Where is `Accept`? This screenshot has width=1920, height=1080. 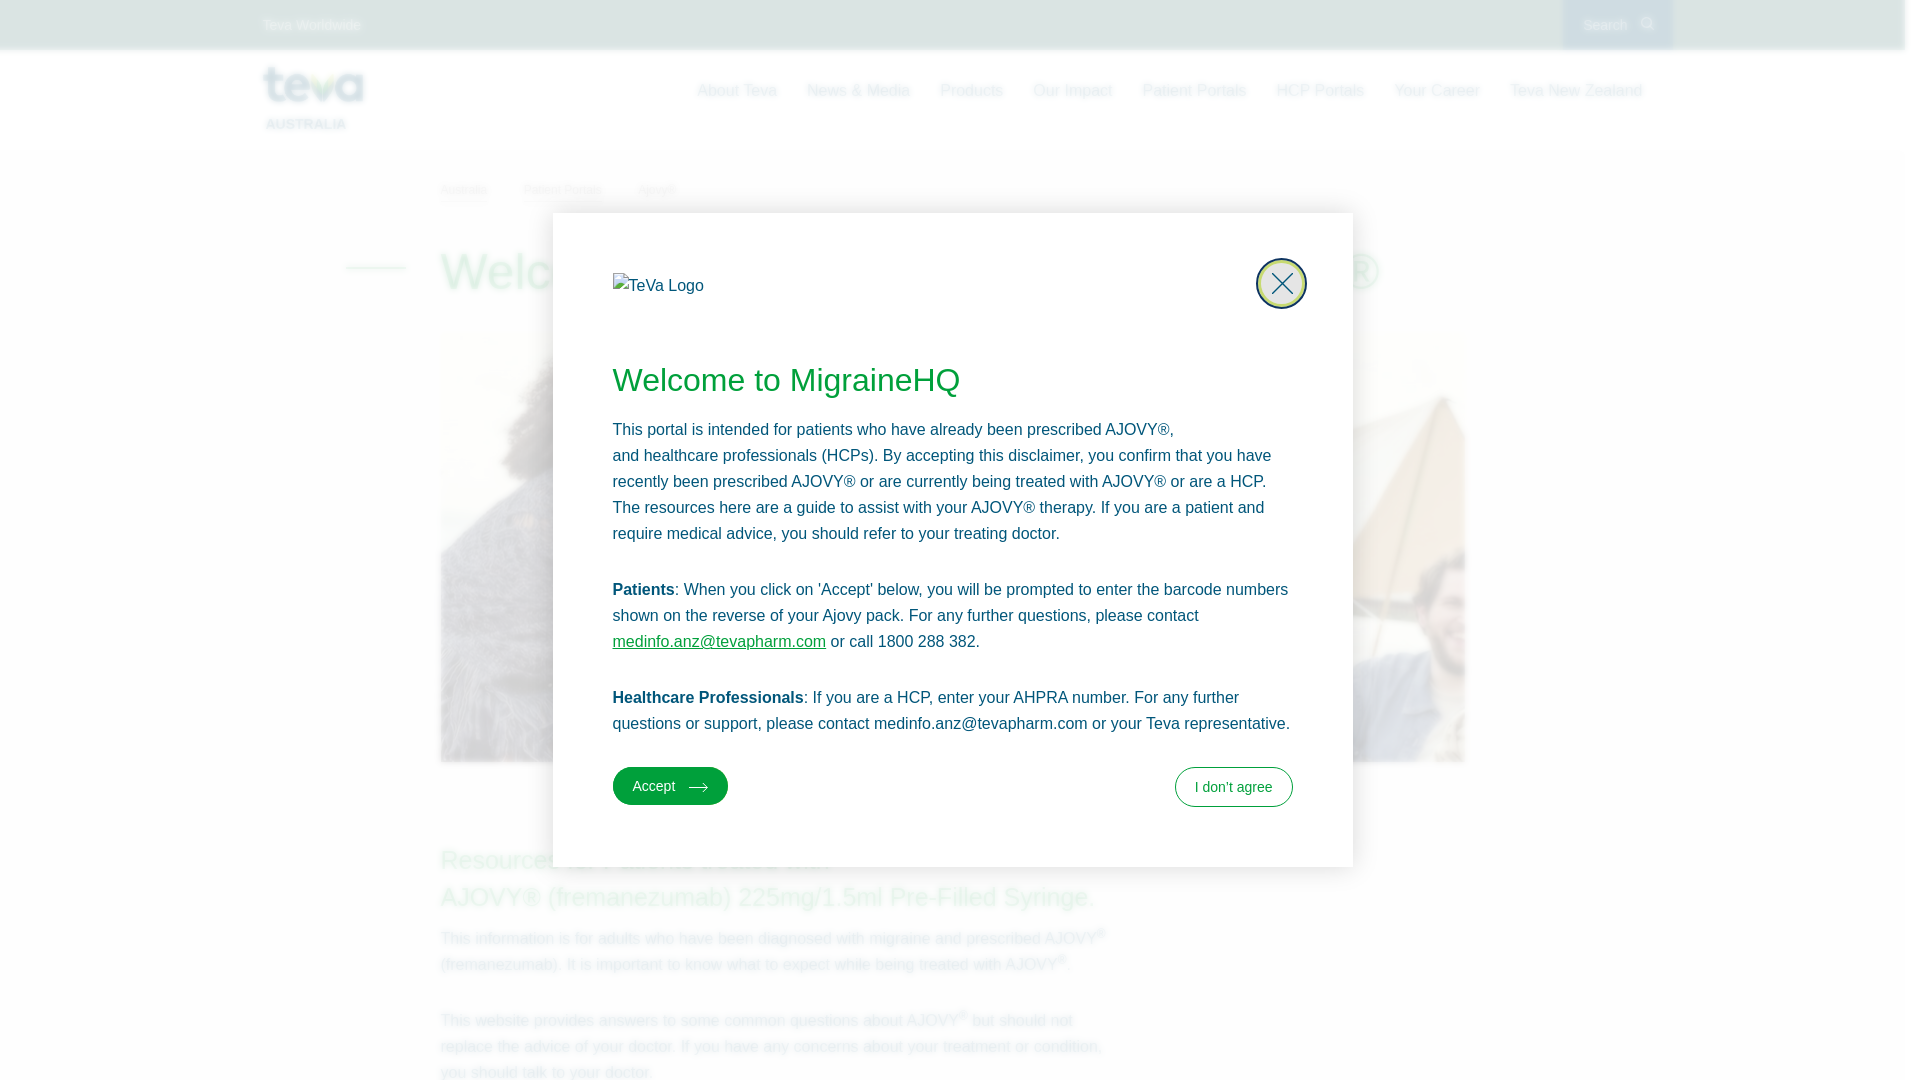
Accept is located at coordinates (670, 786).